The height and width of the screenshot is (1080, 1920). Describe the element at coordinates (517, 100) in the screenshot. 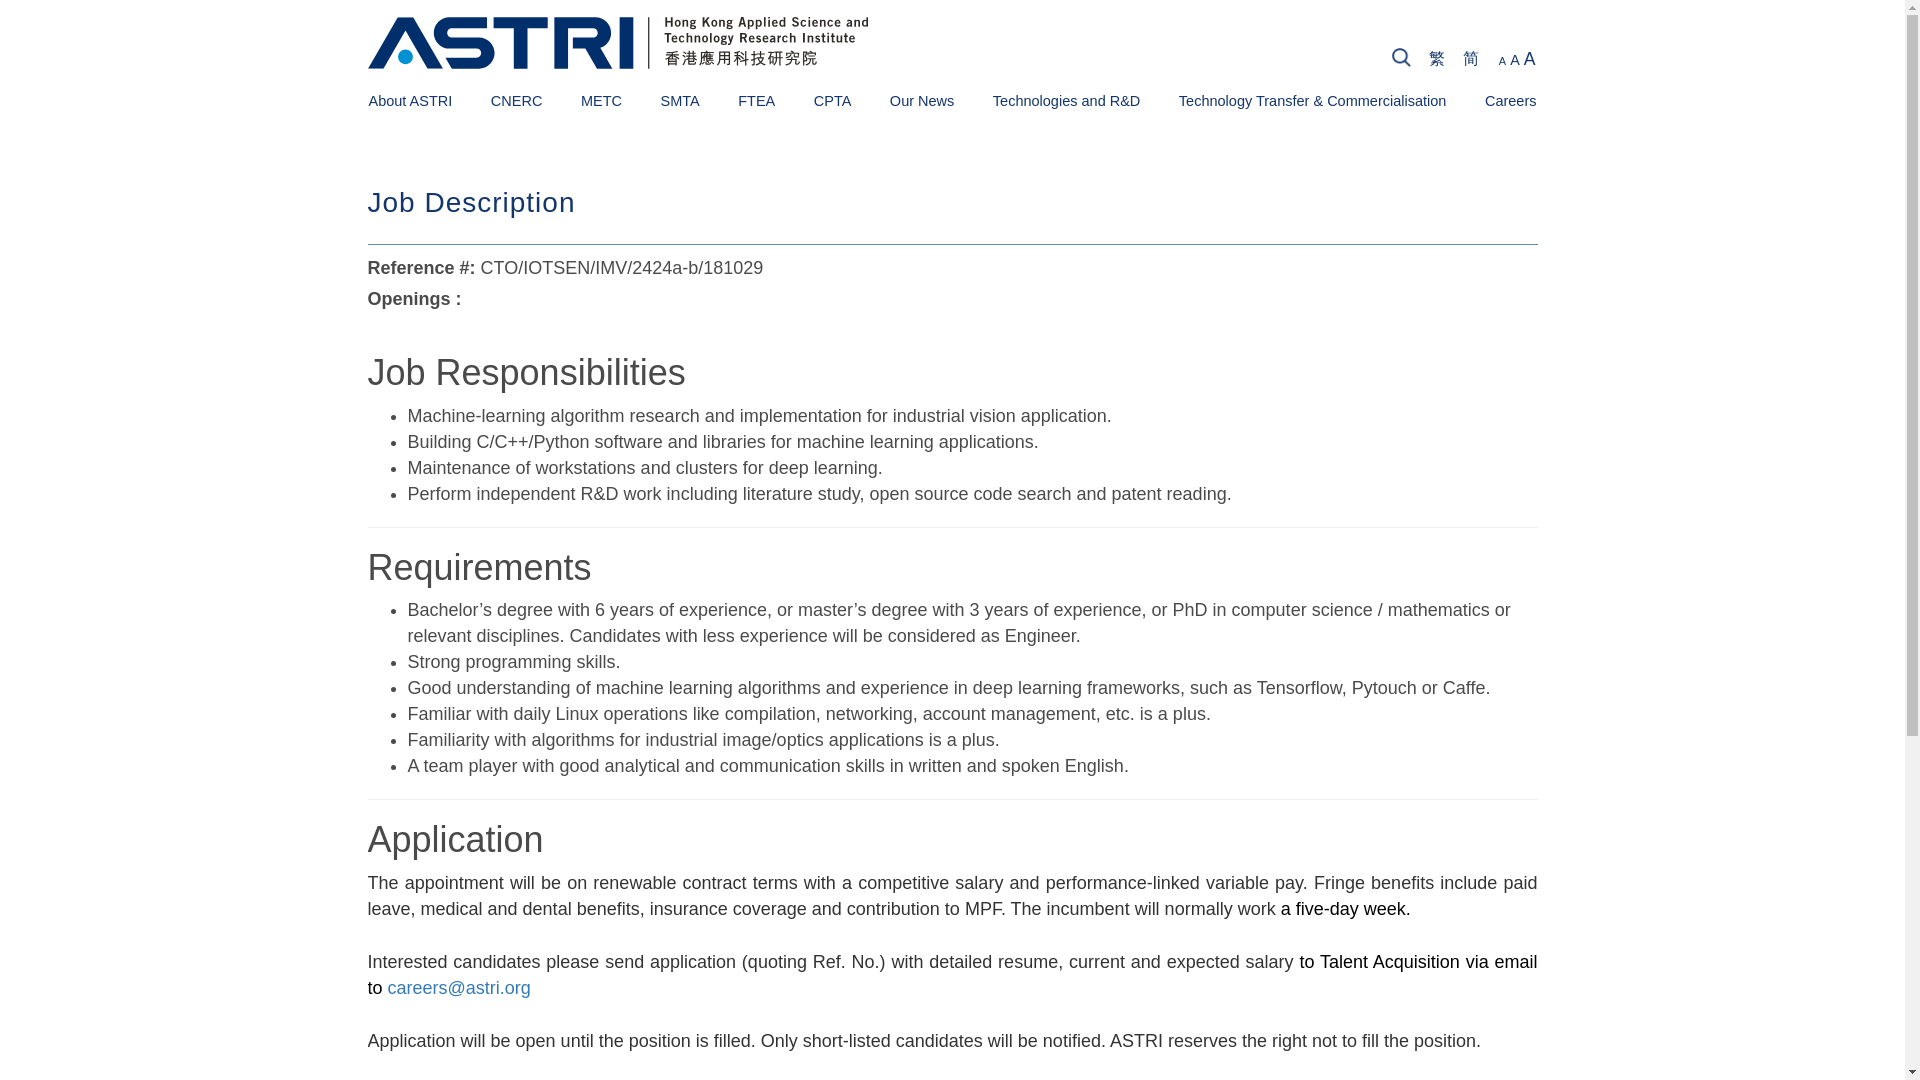

I see `CNERC` at that location.